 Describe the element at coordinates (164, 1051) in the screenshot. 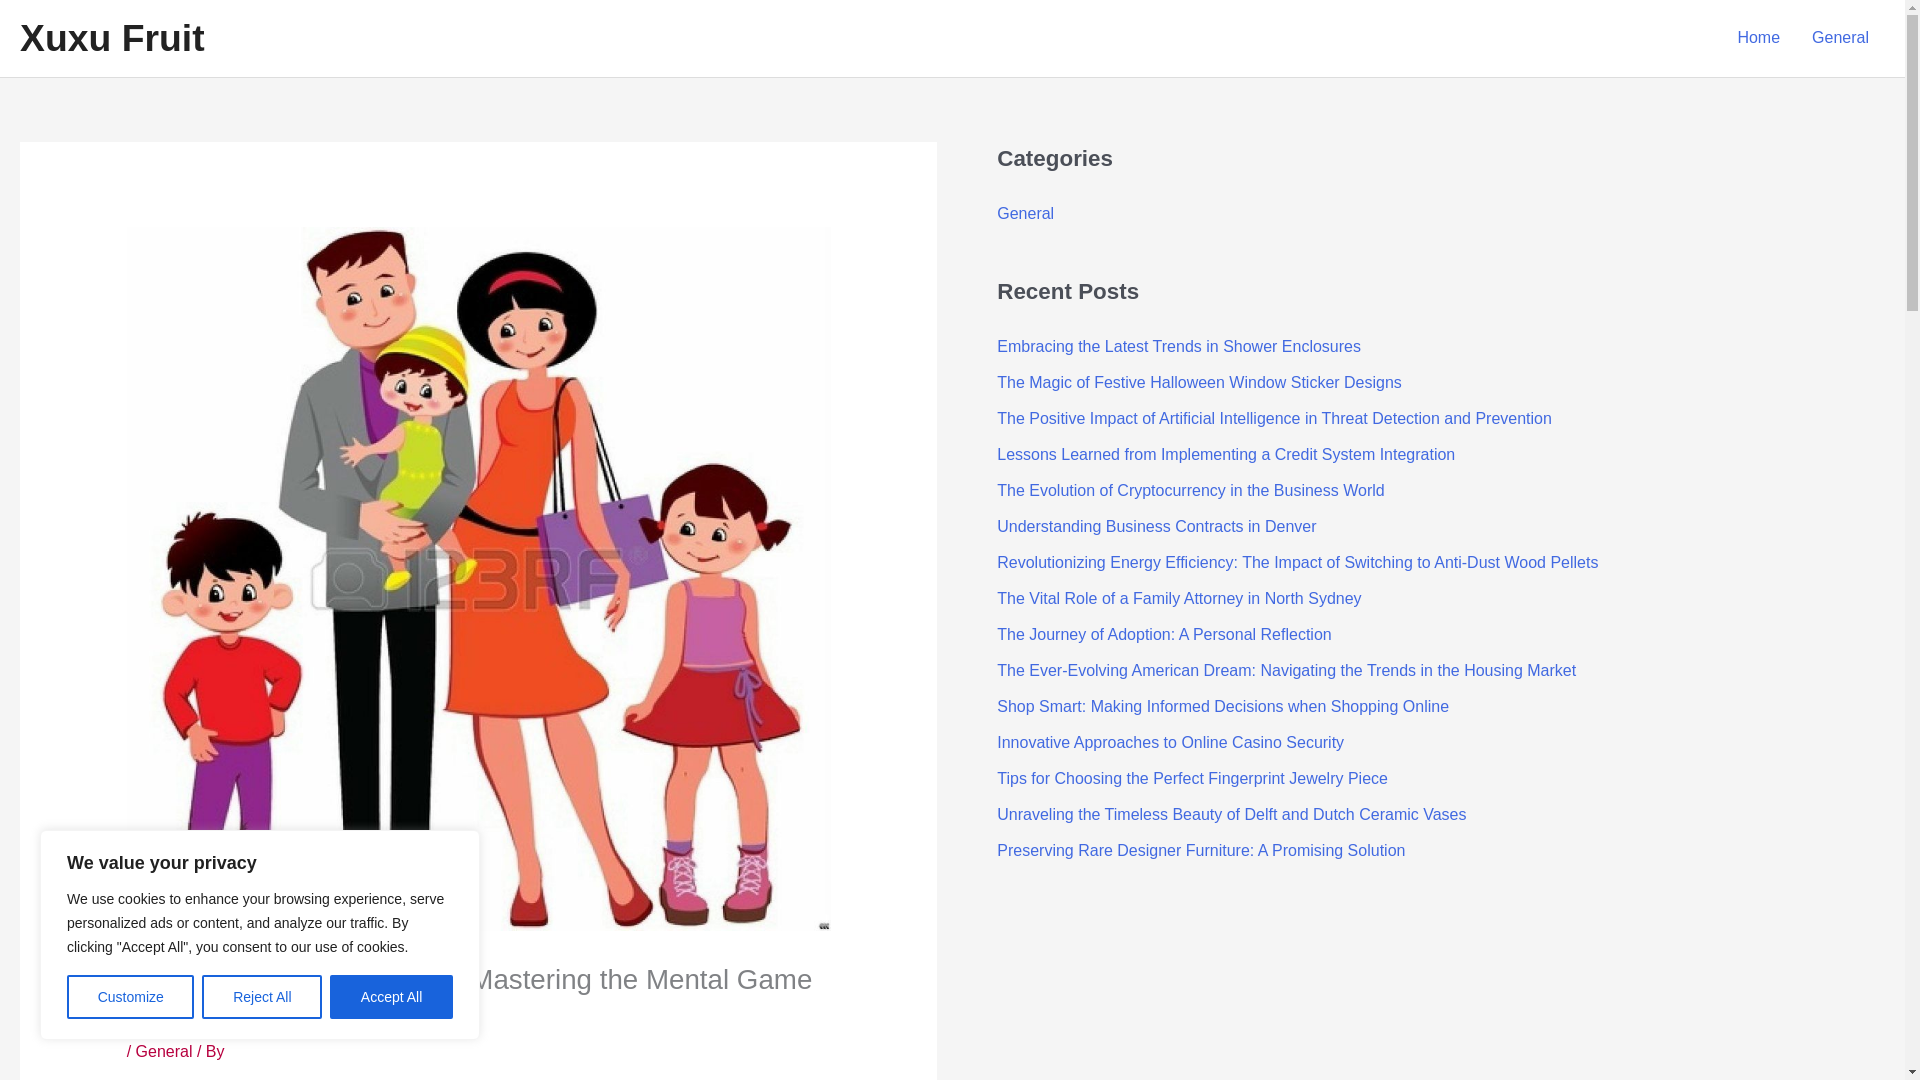

I see `General` at that location.